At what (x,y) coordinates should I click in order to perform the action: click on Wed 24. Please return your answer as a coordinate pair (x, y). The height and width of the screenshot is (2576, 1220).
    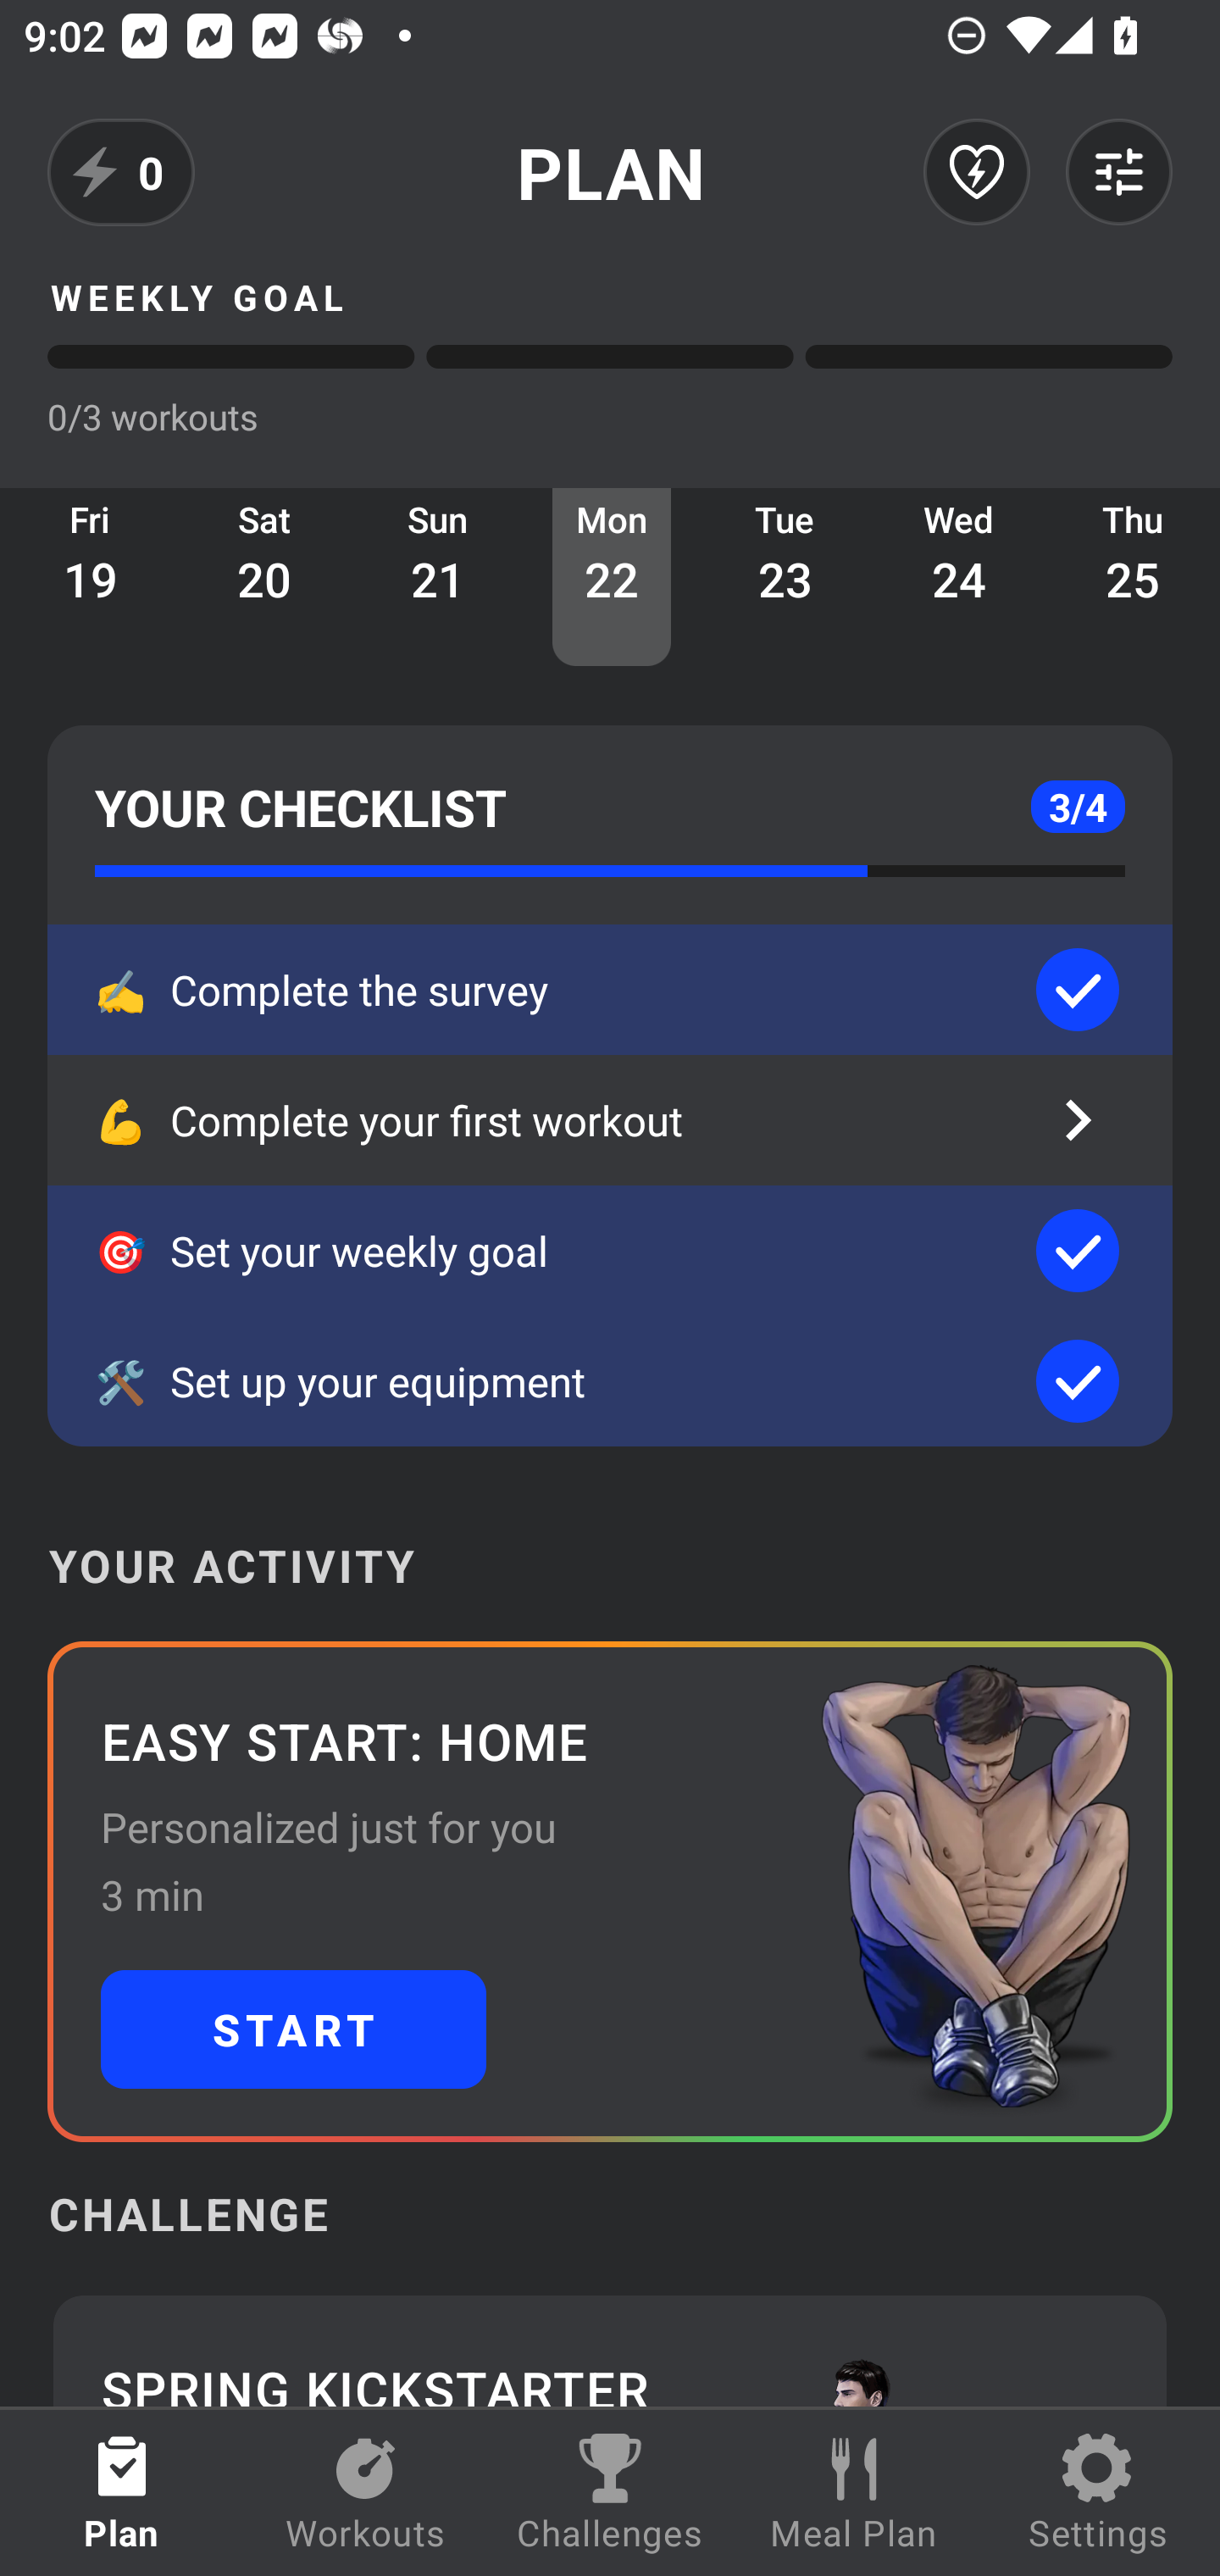
    Looking at the image, I should click on (959, 576).